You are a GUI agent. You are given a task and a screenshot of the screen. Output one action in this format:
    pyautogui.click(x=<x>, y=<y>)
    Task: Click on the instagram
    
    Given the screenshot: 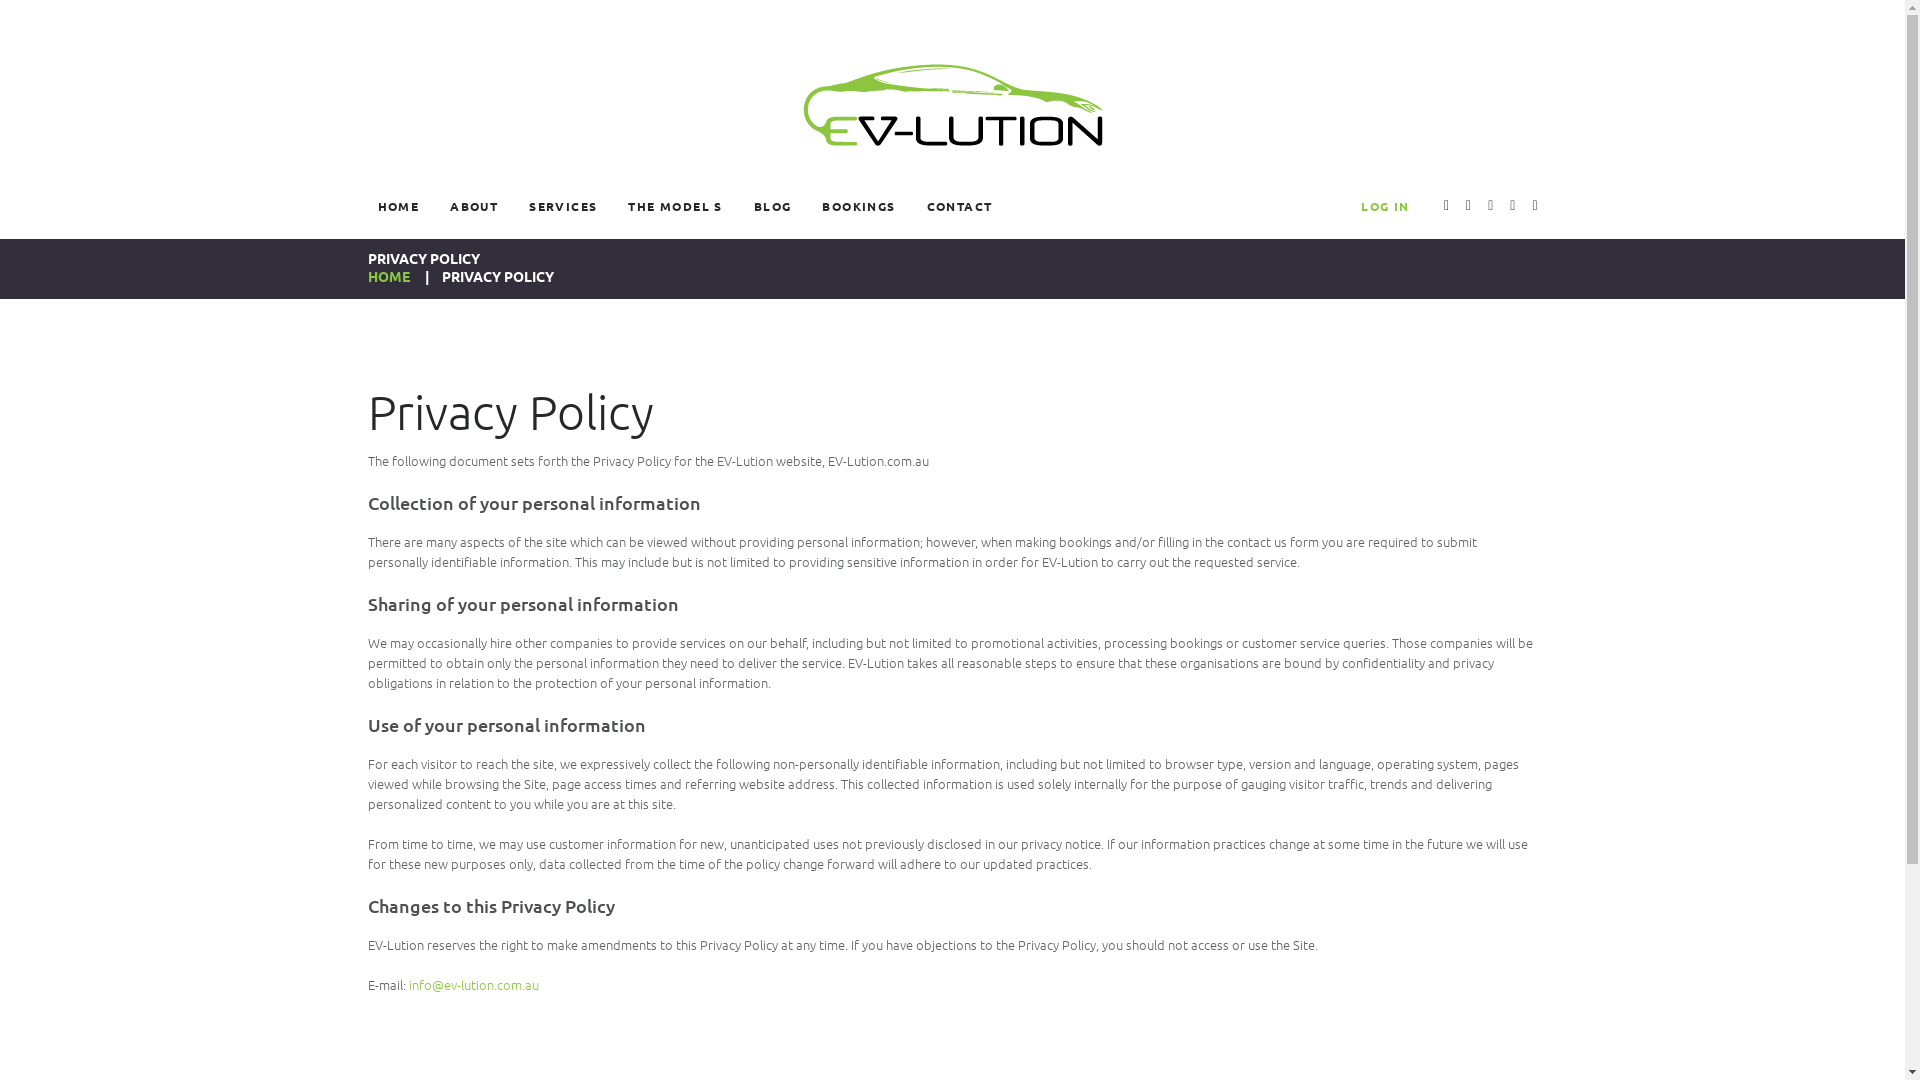 What is the action you would take?
    pyautogui.click(x=1512, y=207)
    